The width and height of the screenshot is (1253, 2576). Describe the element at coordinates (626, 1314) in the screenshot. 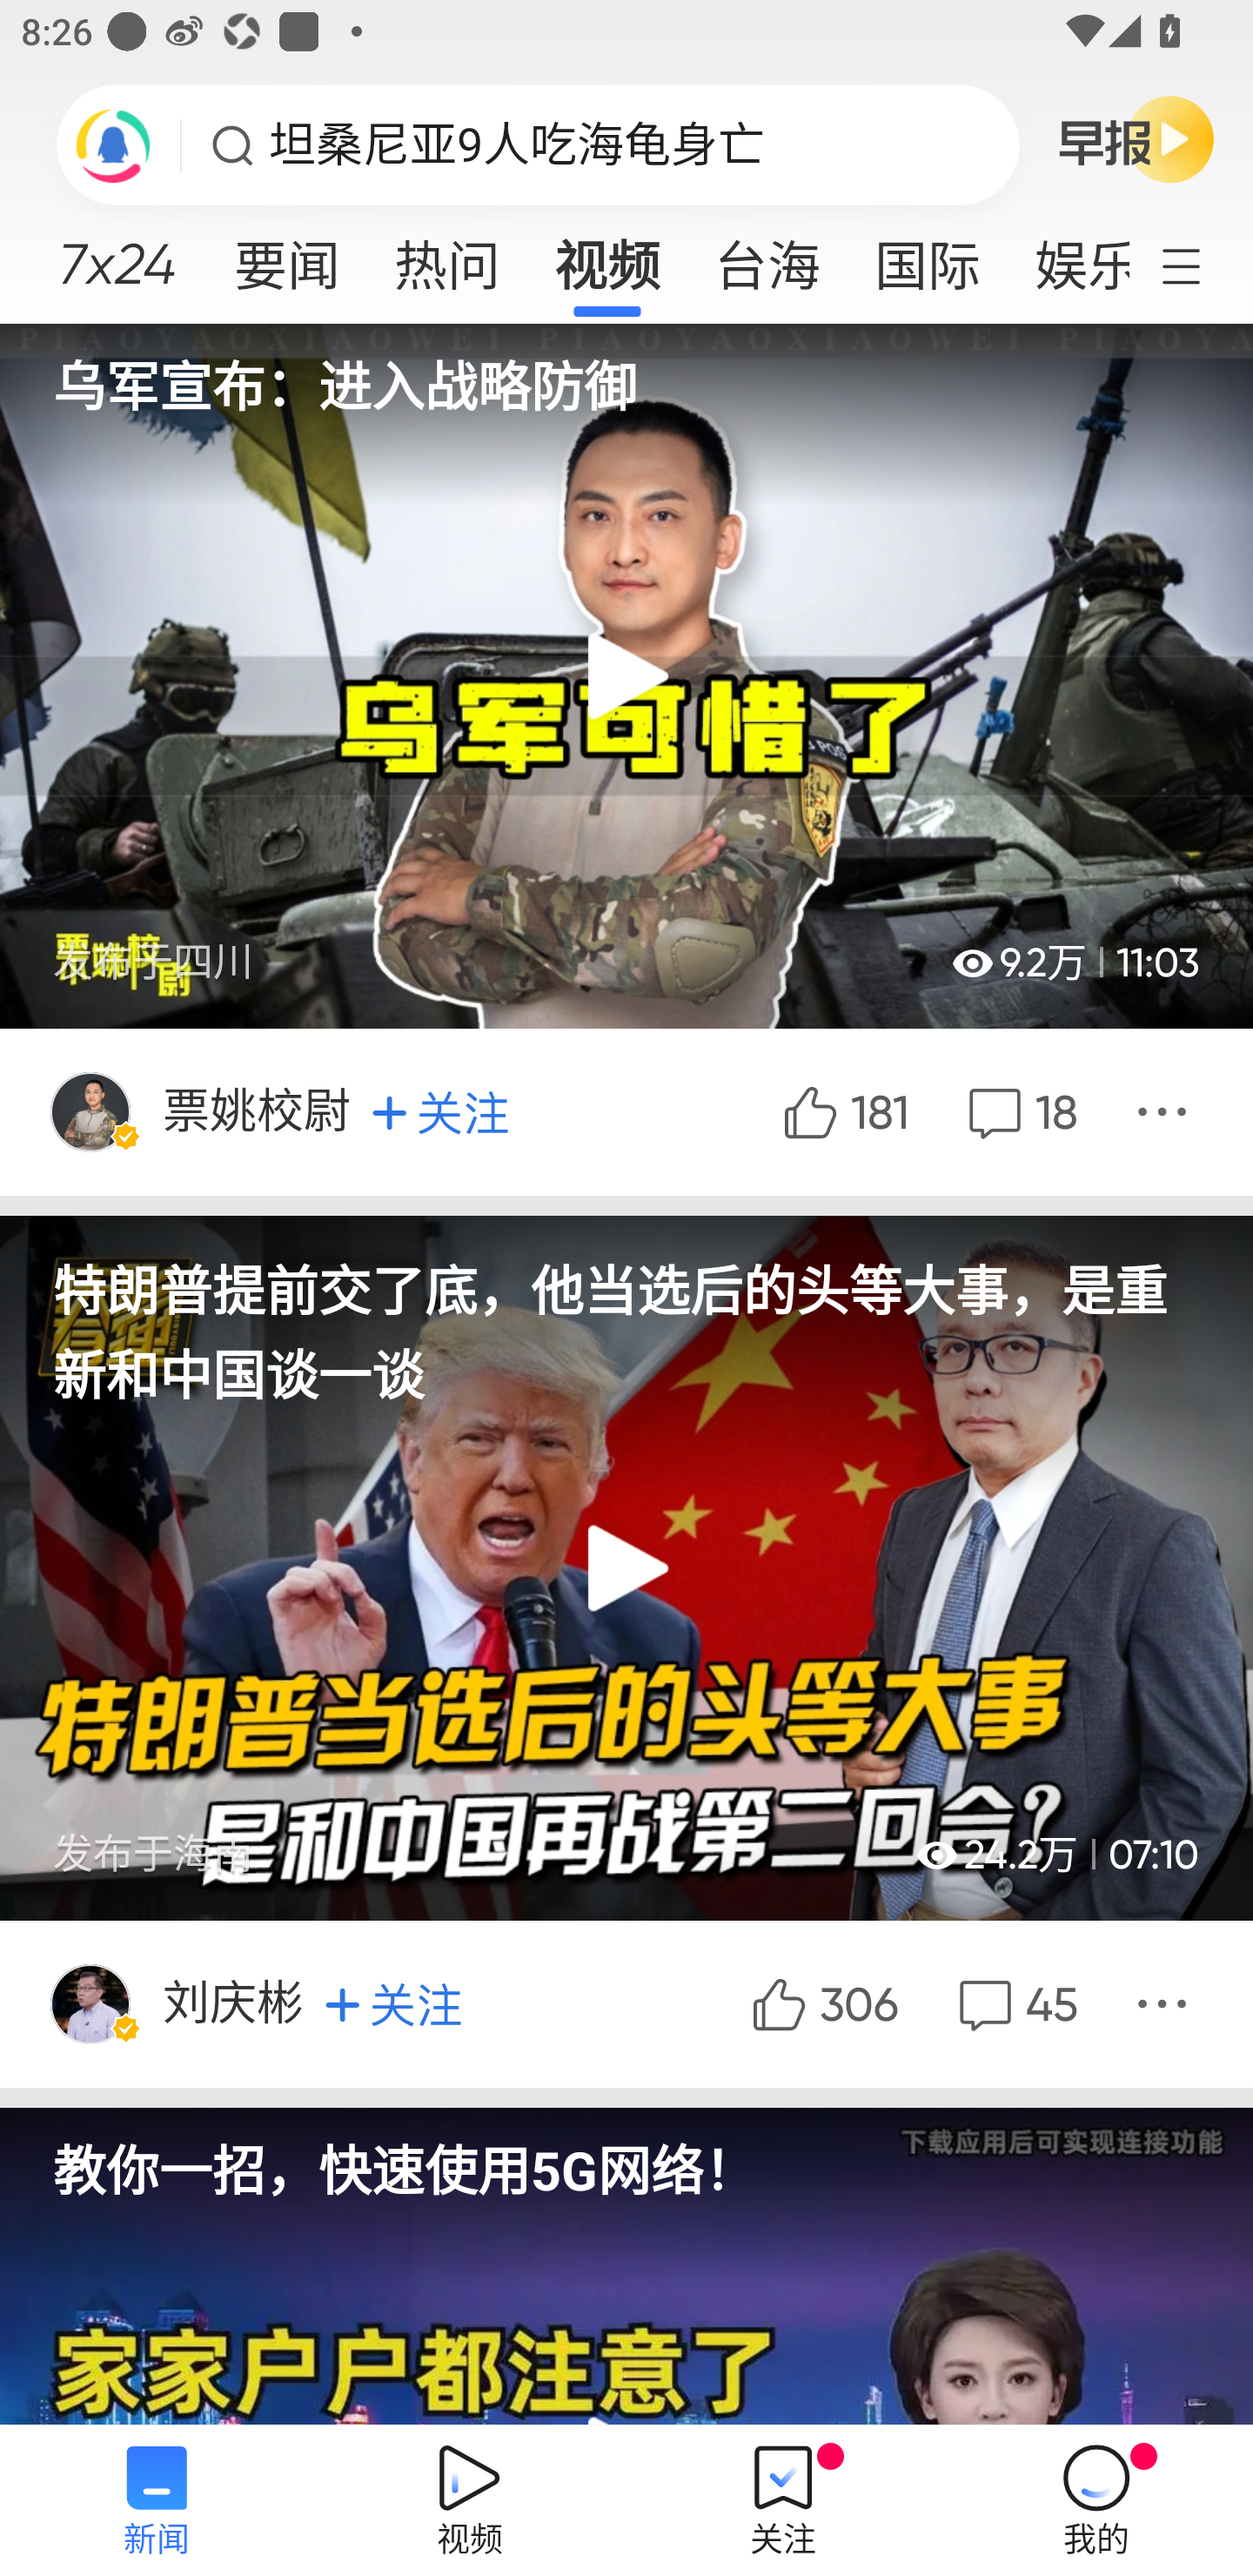

I see `特朗普提前交了底，他当选后的头等大事，是重新和中国谈一谈` at that location.